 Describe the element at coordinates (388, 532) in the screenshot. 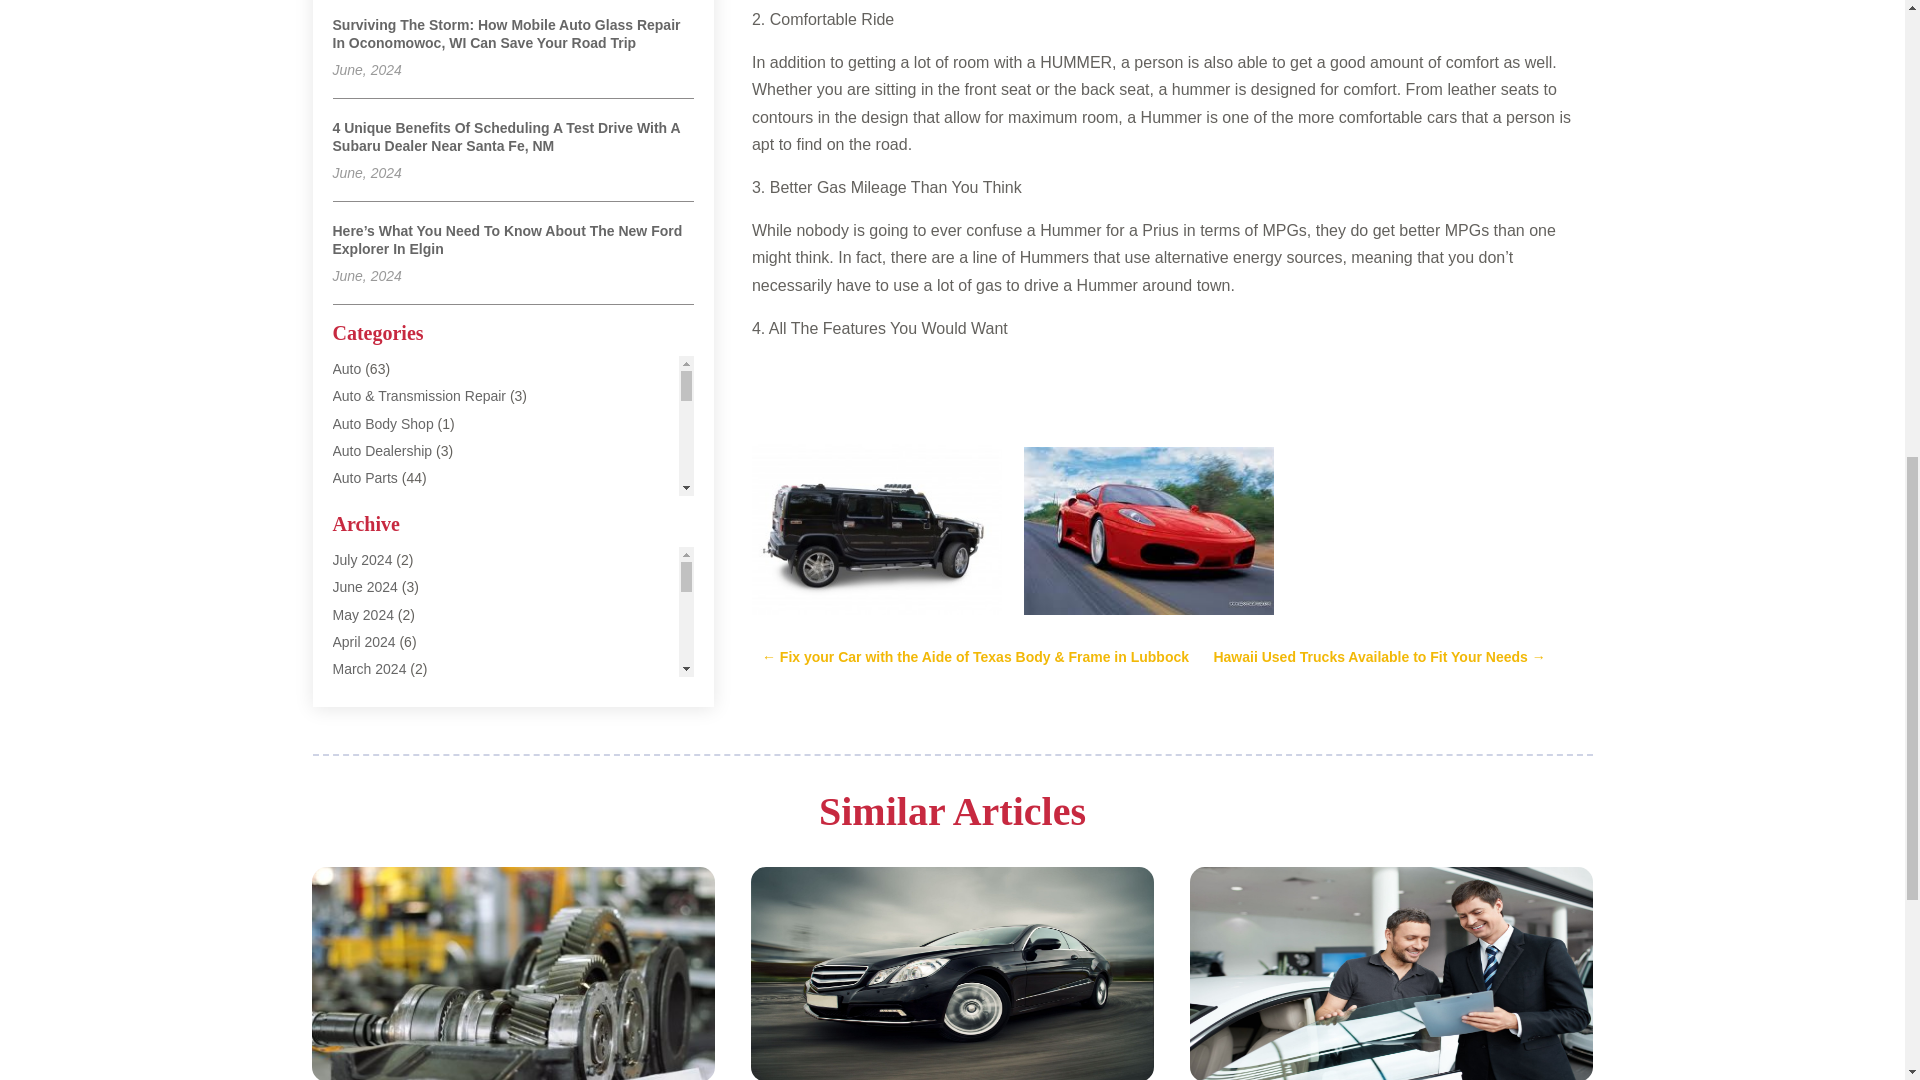

I see `Auto Repair Shop` at that location.